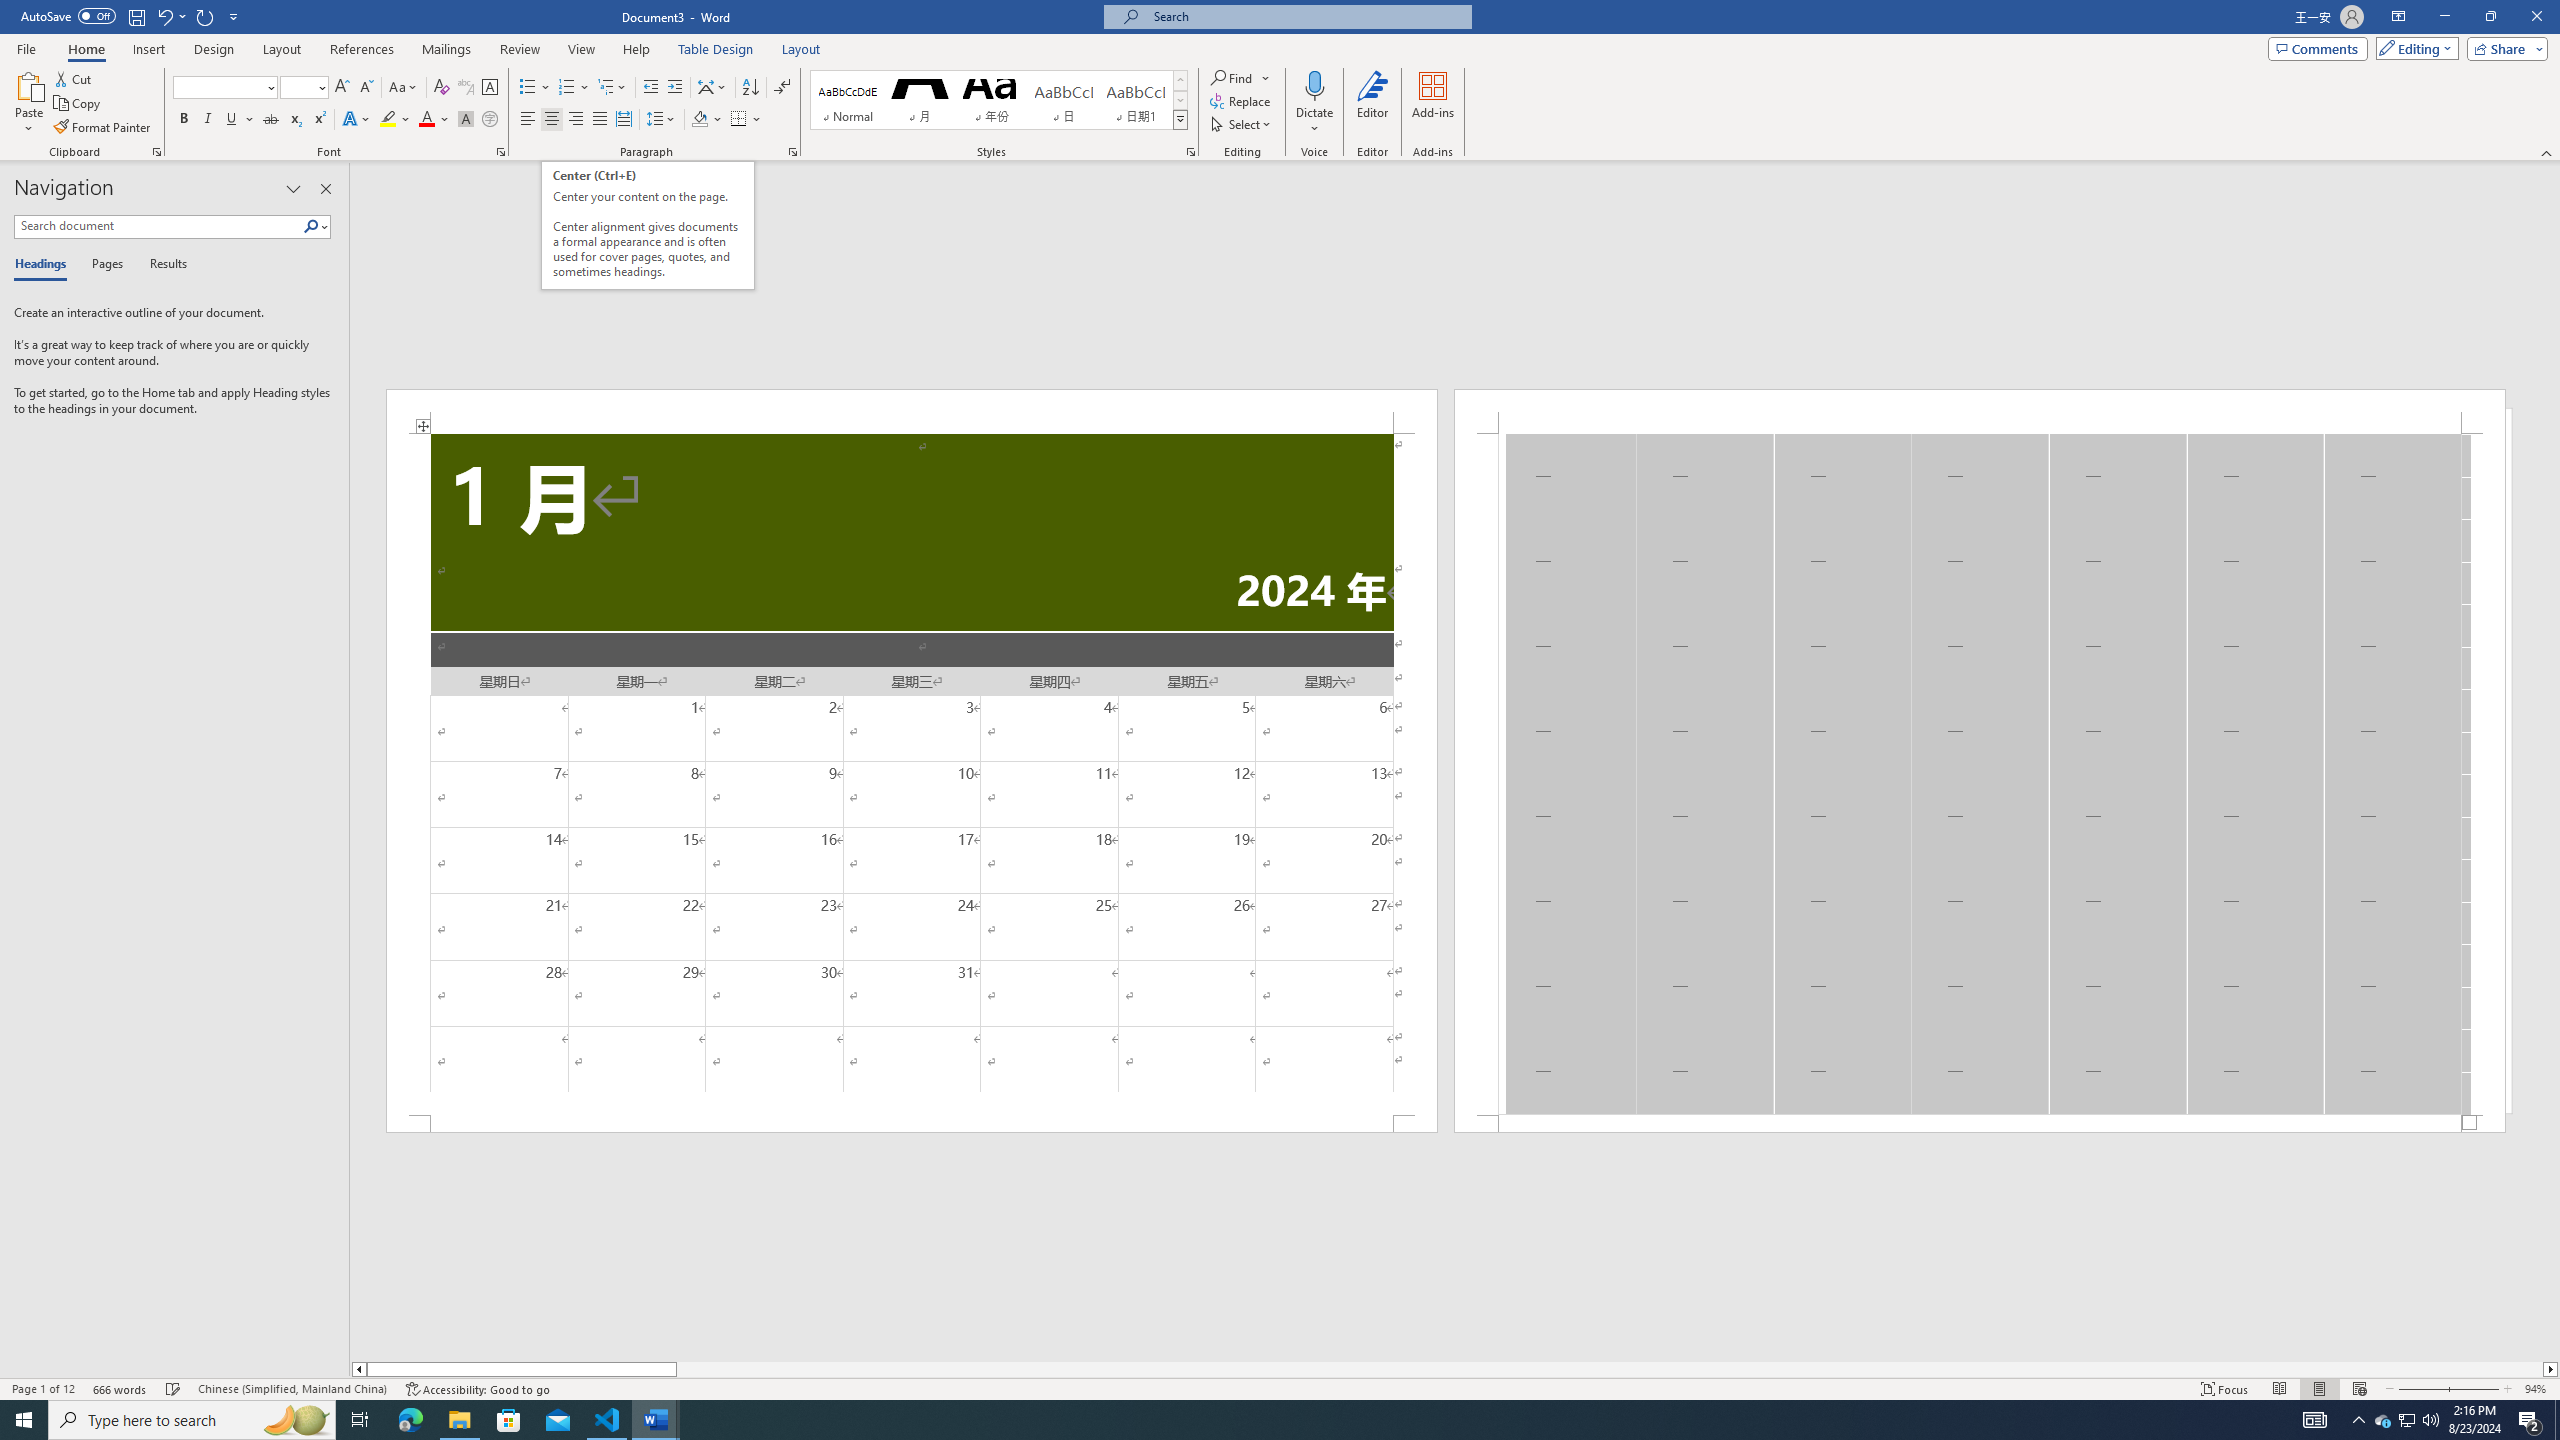 The height and width of the screenshot is (1440, 2560). I want to click on AutomationID: QuickStylesGallery, so click(999, 100).